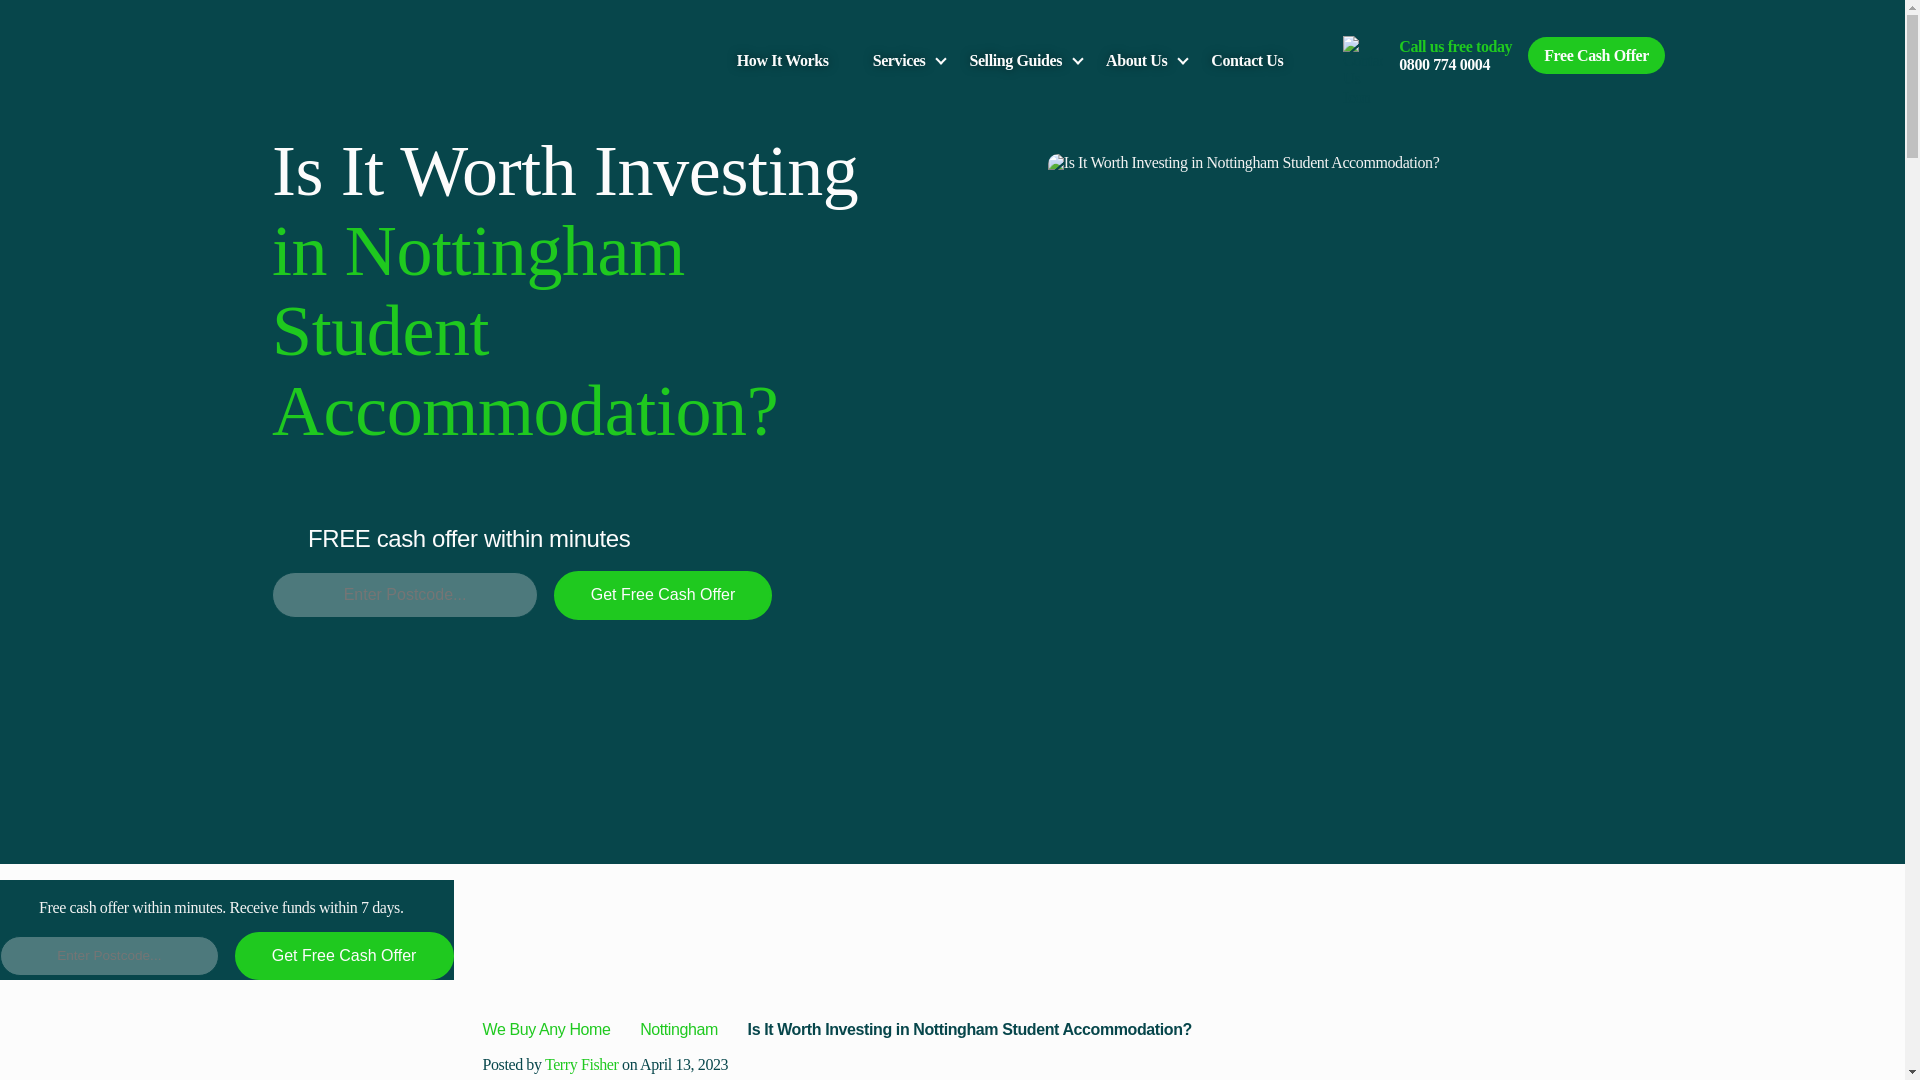 This screenshot has height=1080, width=1920. What do you see at coordinates (546, 1028) in the screenshot?
I see `We Buy Any Home` at bounding box center [546, 1028].